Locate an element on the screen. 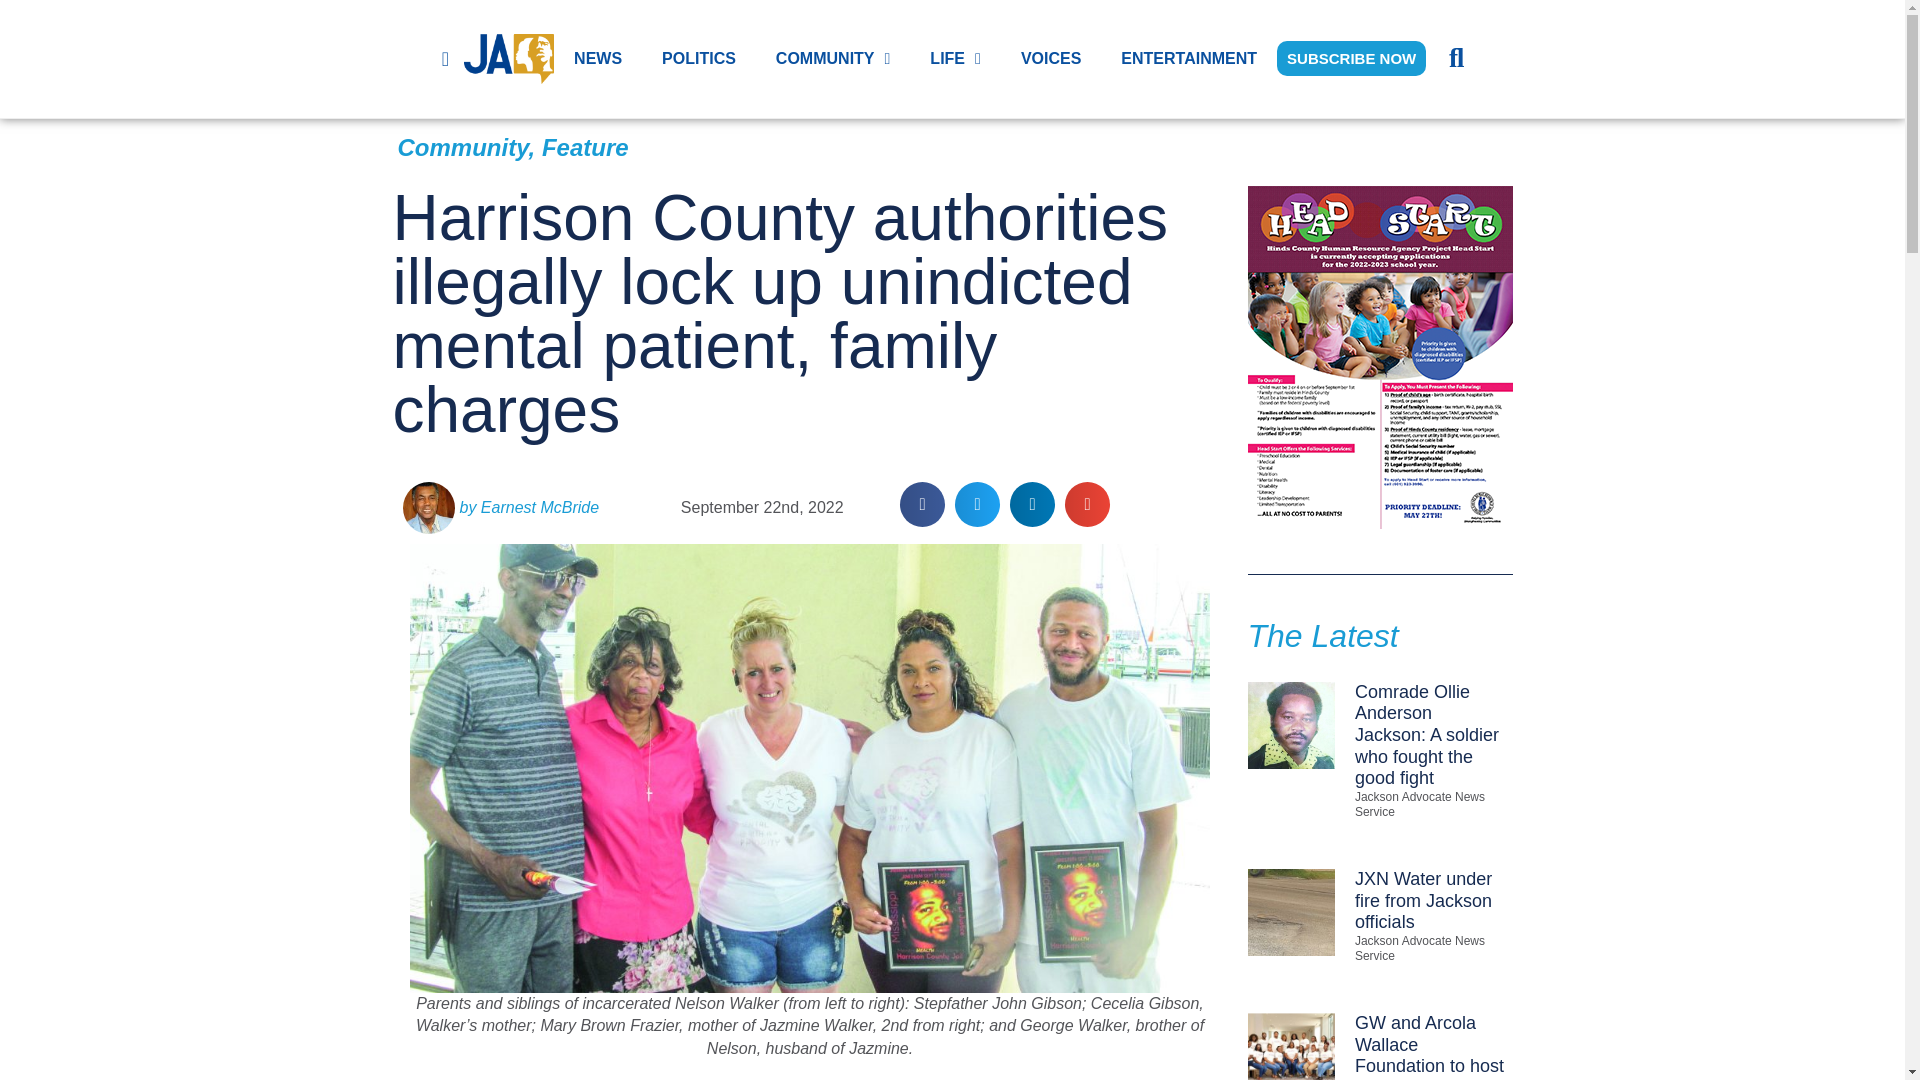 The width and height of the screenshot is (1920, 1080). NEWS is located at coordinates (598, 58).